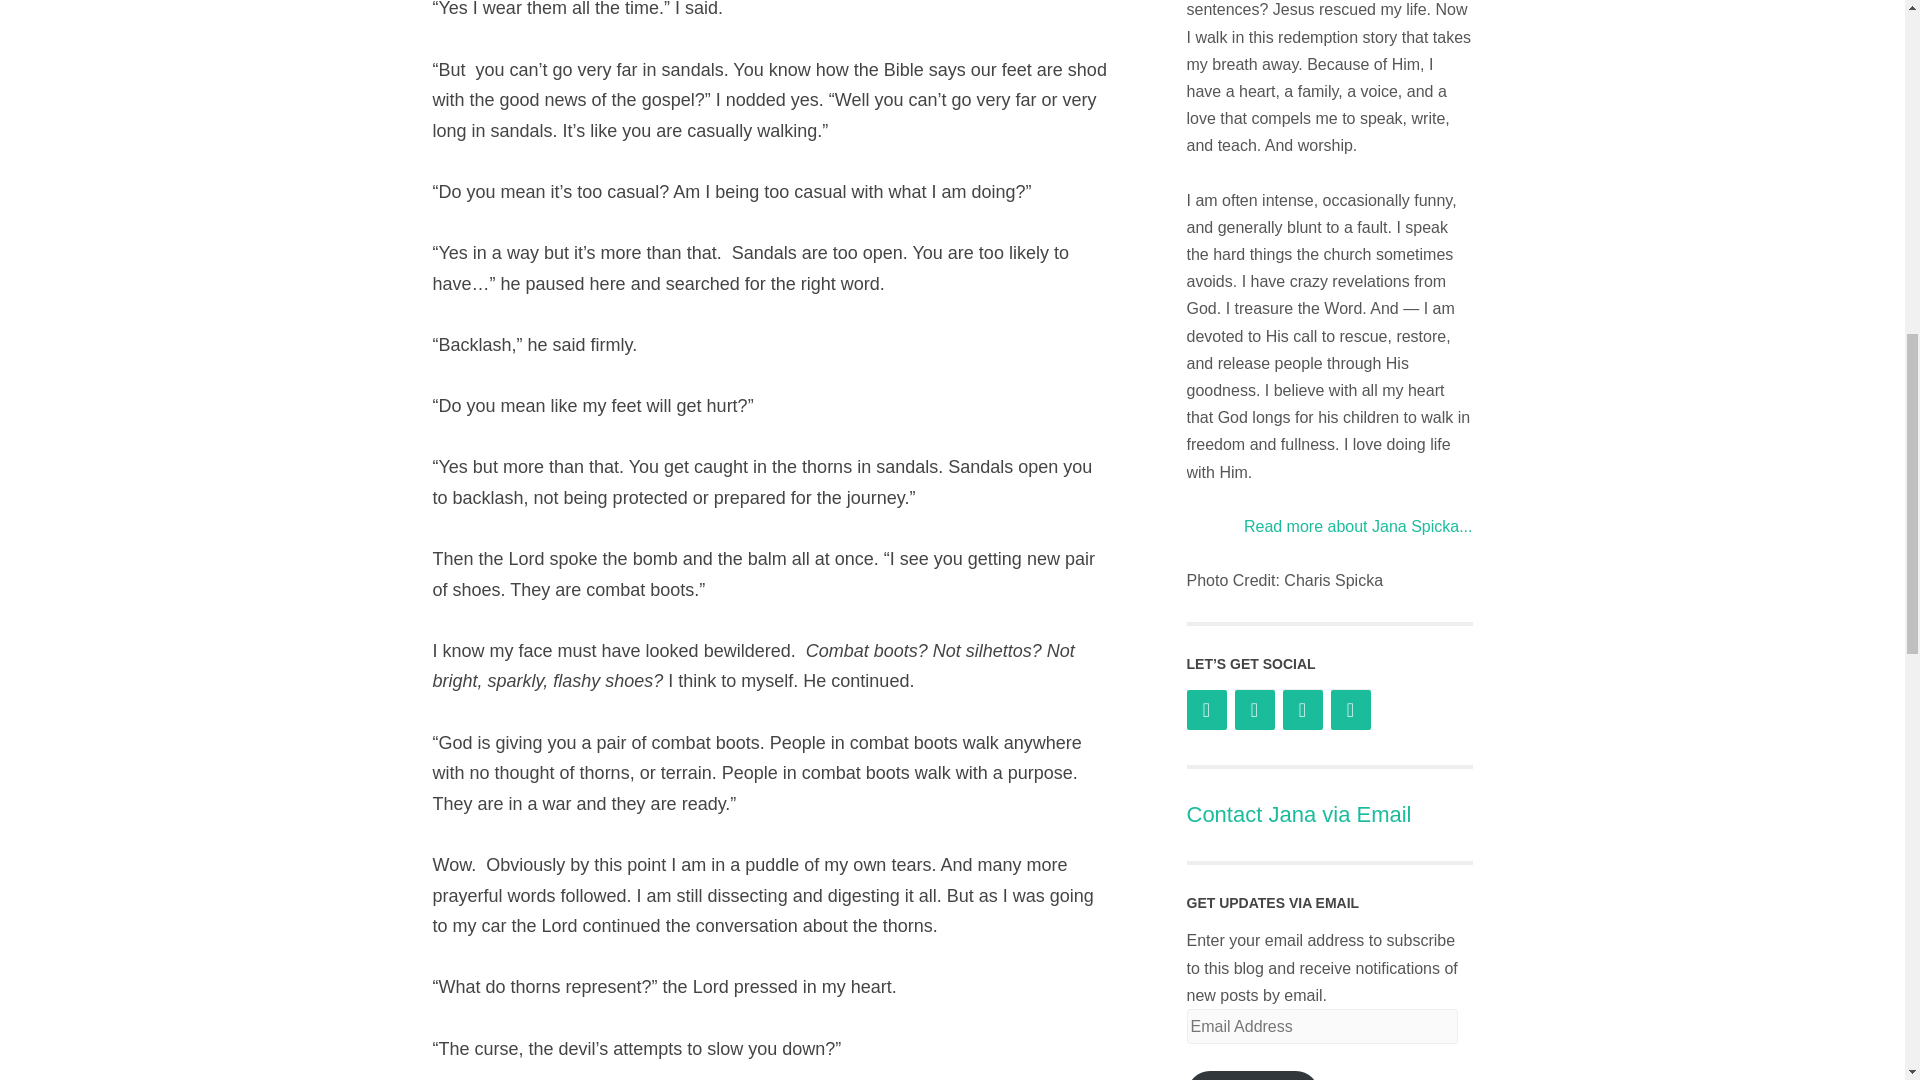  Describe the element at coordinates (1302, 710) in the screenshot. I see `LinkedIn` at that location.